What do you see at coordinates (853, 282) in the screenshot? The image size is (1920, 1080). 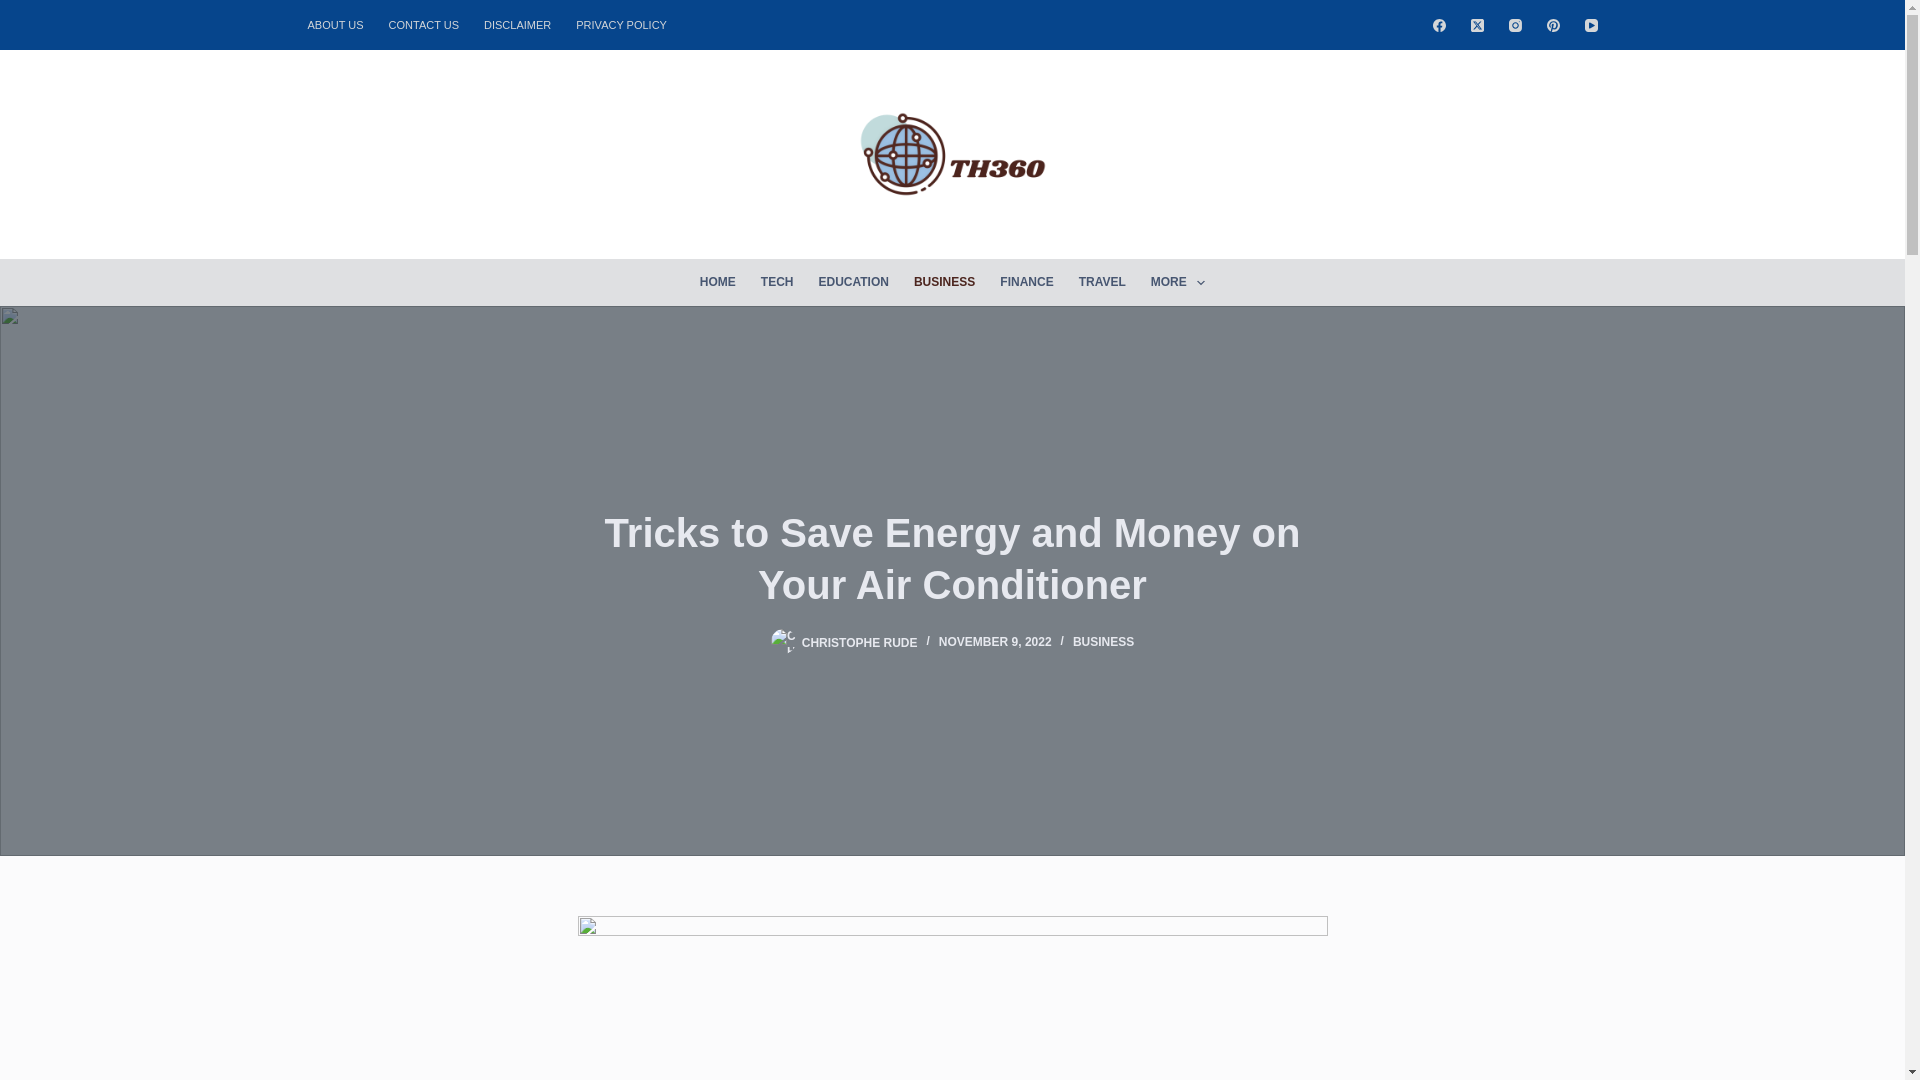 I see `EDUCATION` at bounding box center [853, 282].